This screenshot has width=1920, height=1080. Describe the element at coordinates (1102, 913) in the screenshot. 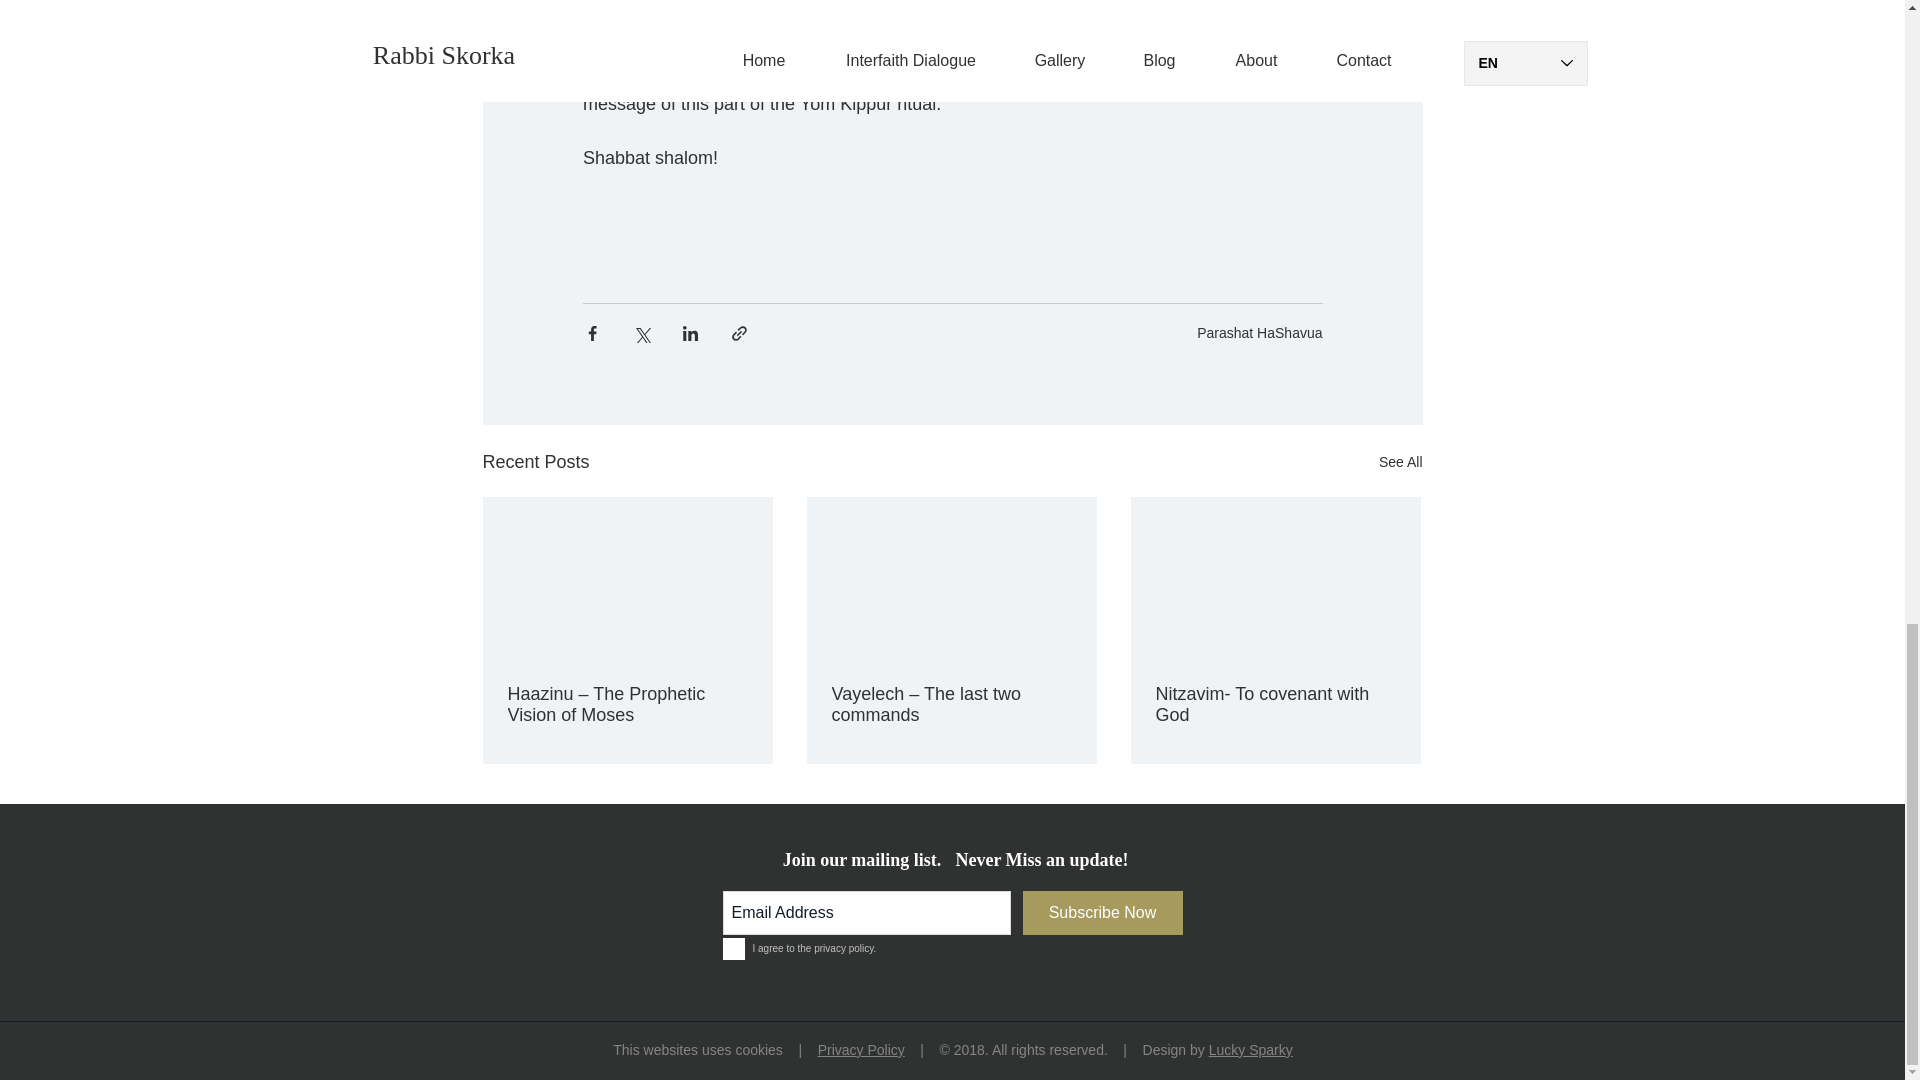

I see `Subscribe Now` at that location.